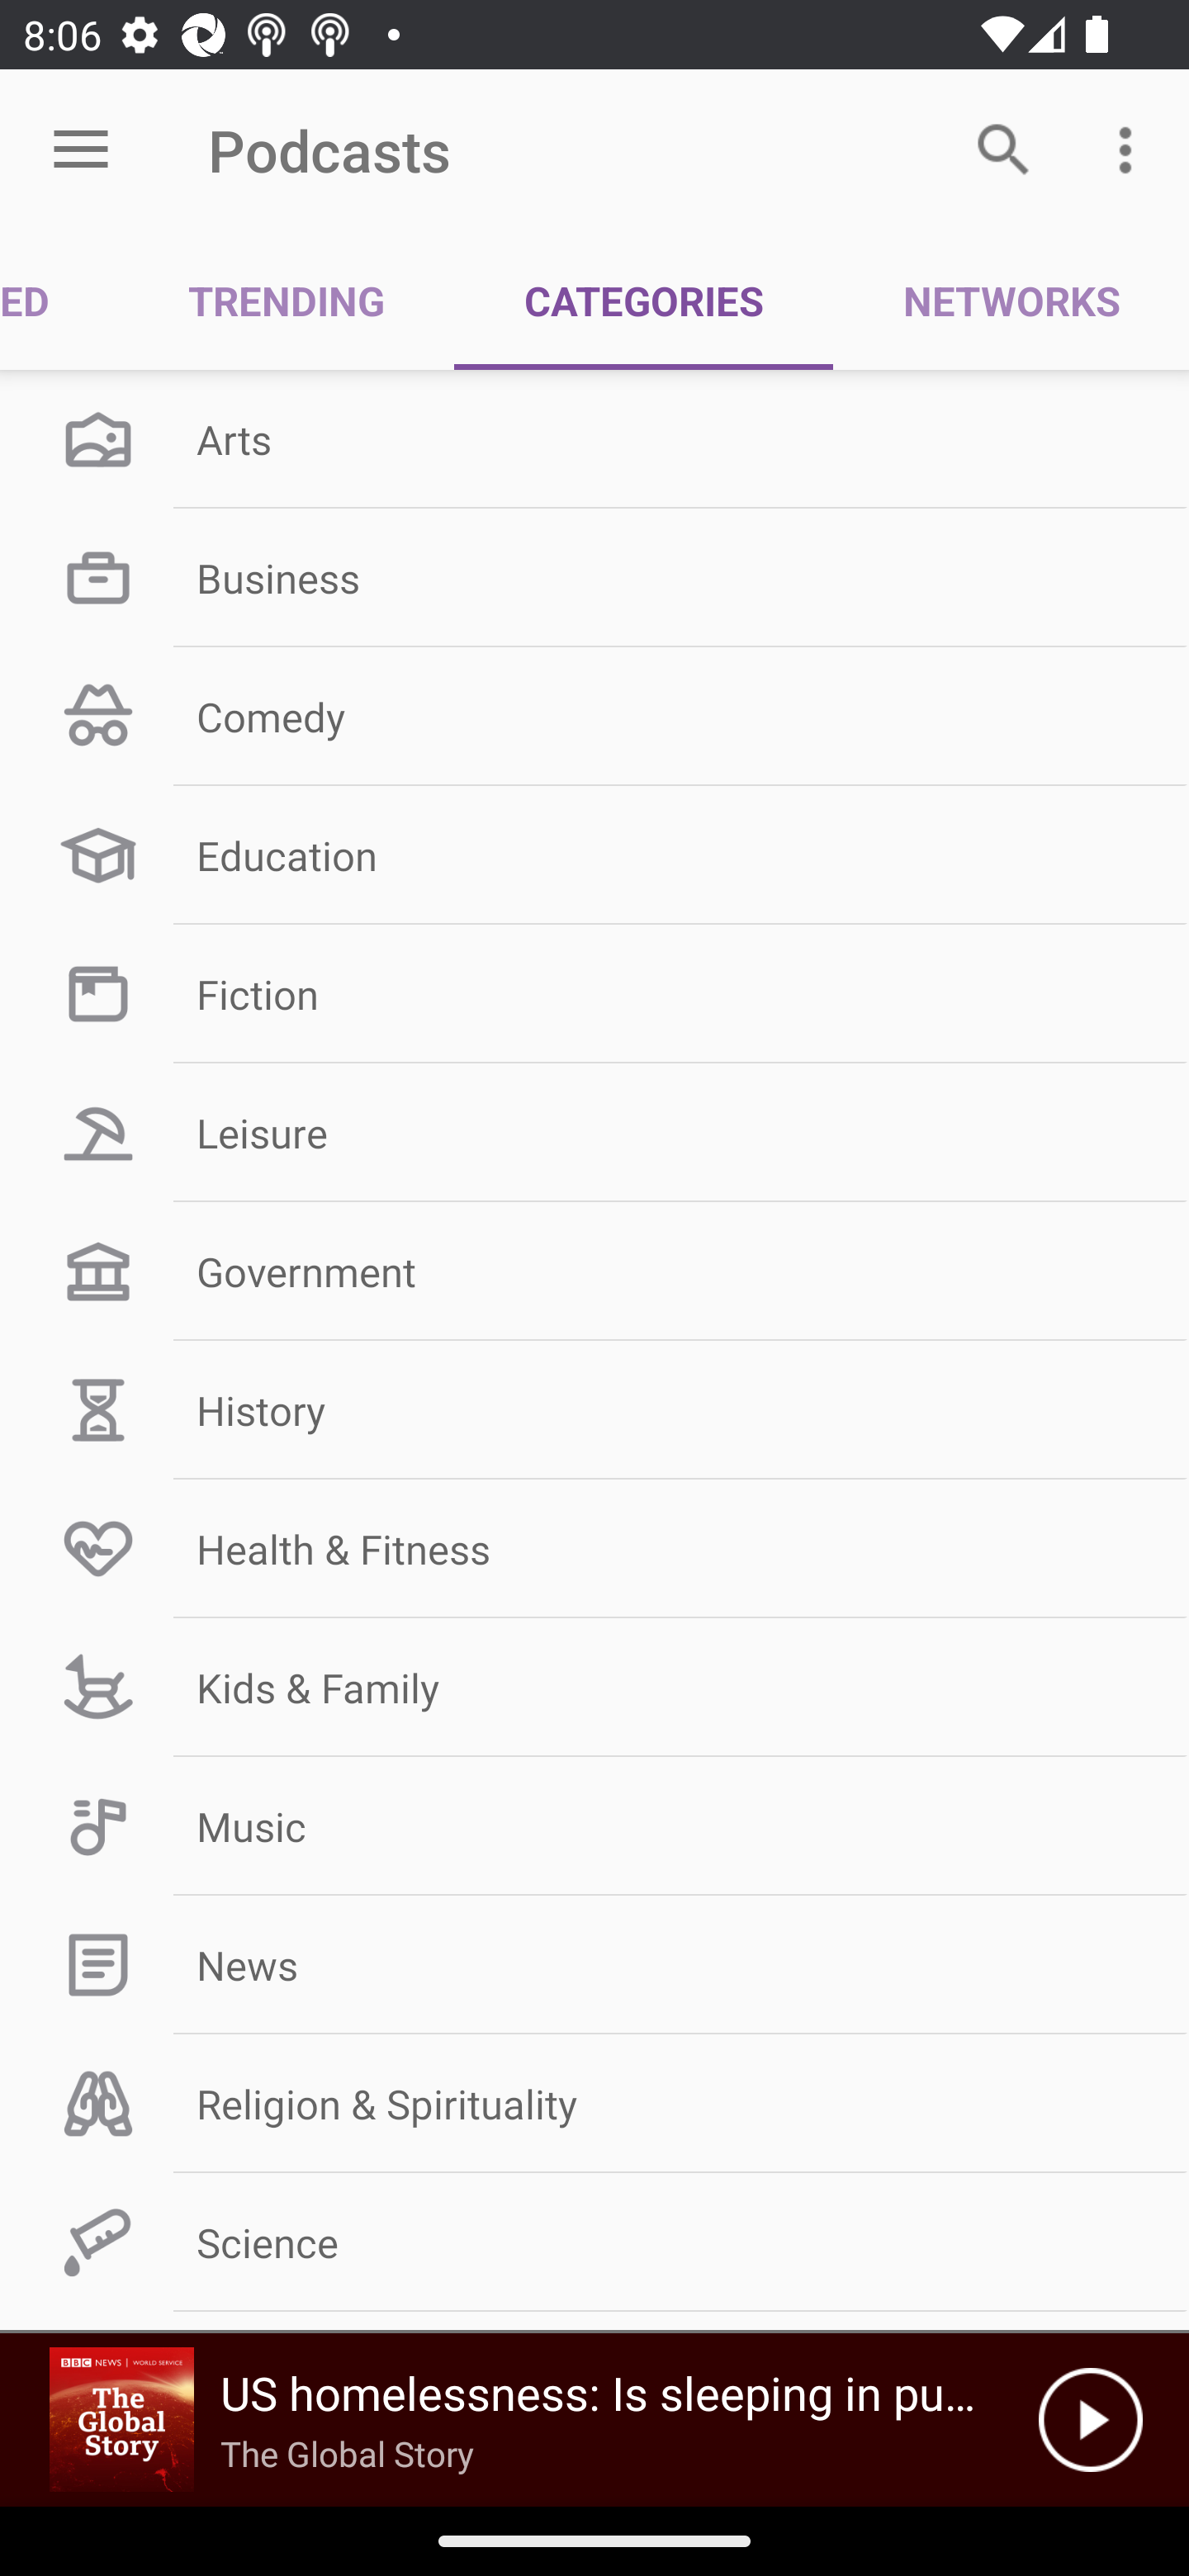  What do you see at coordinates (594, 1410) in the screenshot?
I see `History` at bounding box center [594, 1410].